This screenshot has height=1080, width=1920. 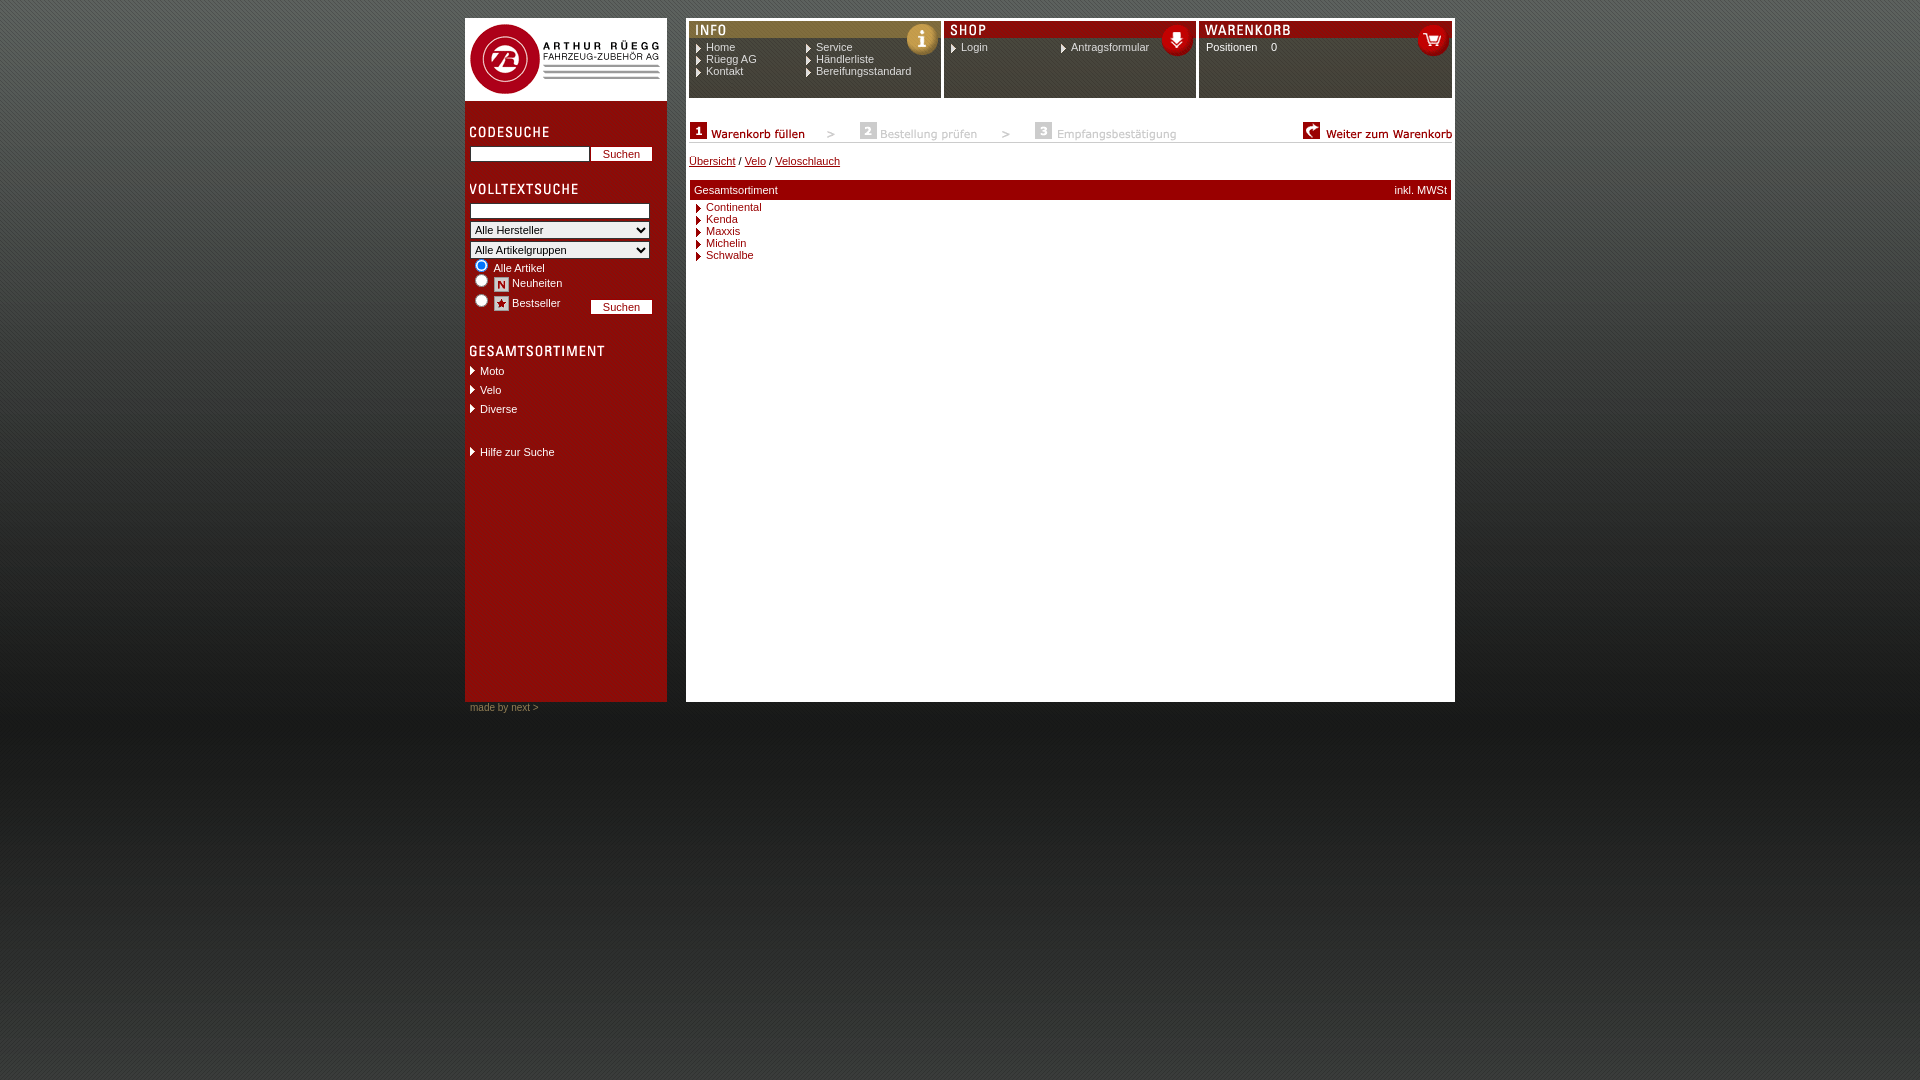 What do you see at coordinates (622, 307) in the screenshot?
I see `Suchen` at bounding box center [622, 307].